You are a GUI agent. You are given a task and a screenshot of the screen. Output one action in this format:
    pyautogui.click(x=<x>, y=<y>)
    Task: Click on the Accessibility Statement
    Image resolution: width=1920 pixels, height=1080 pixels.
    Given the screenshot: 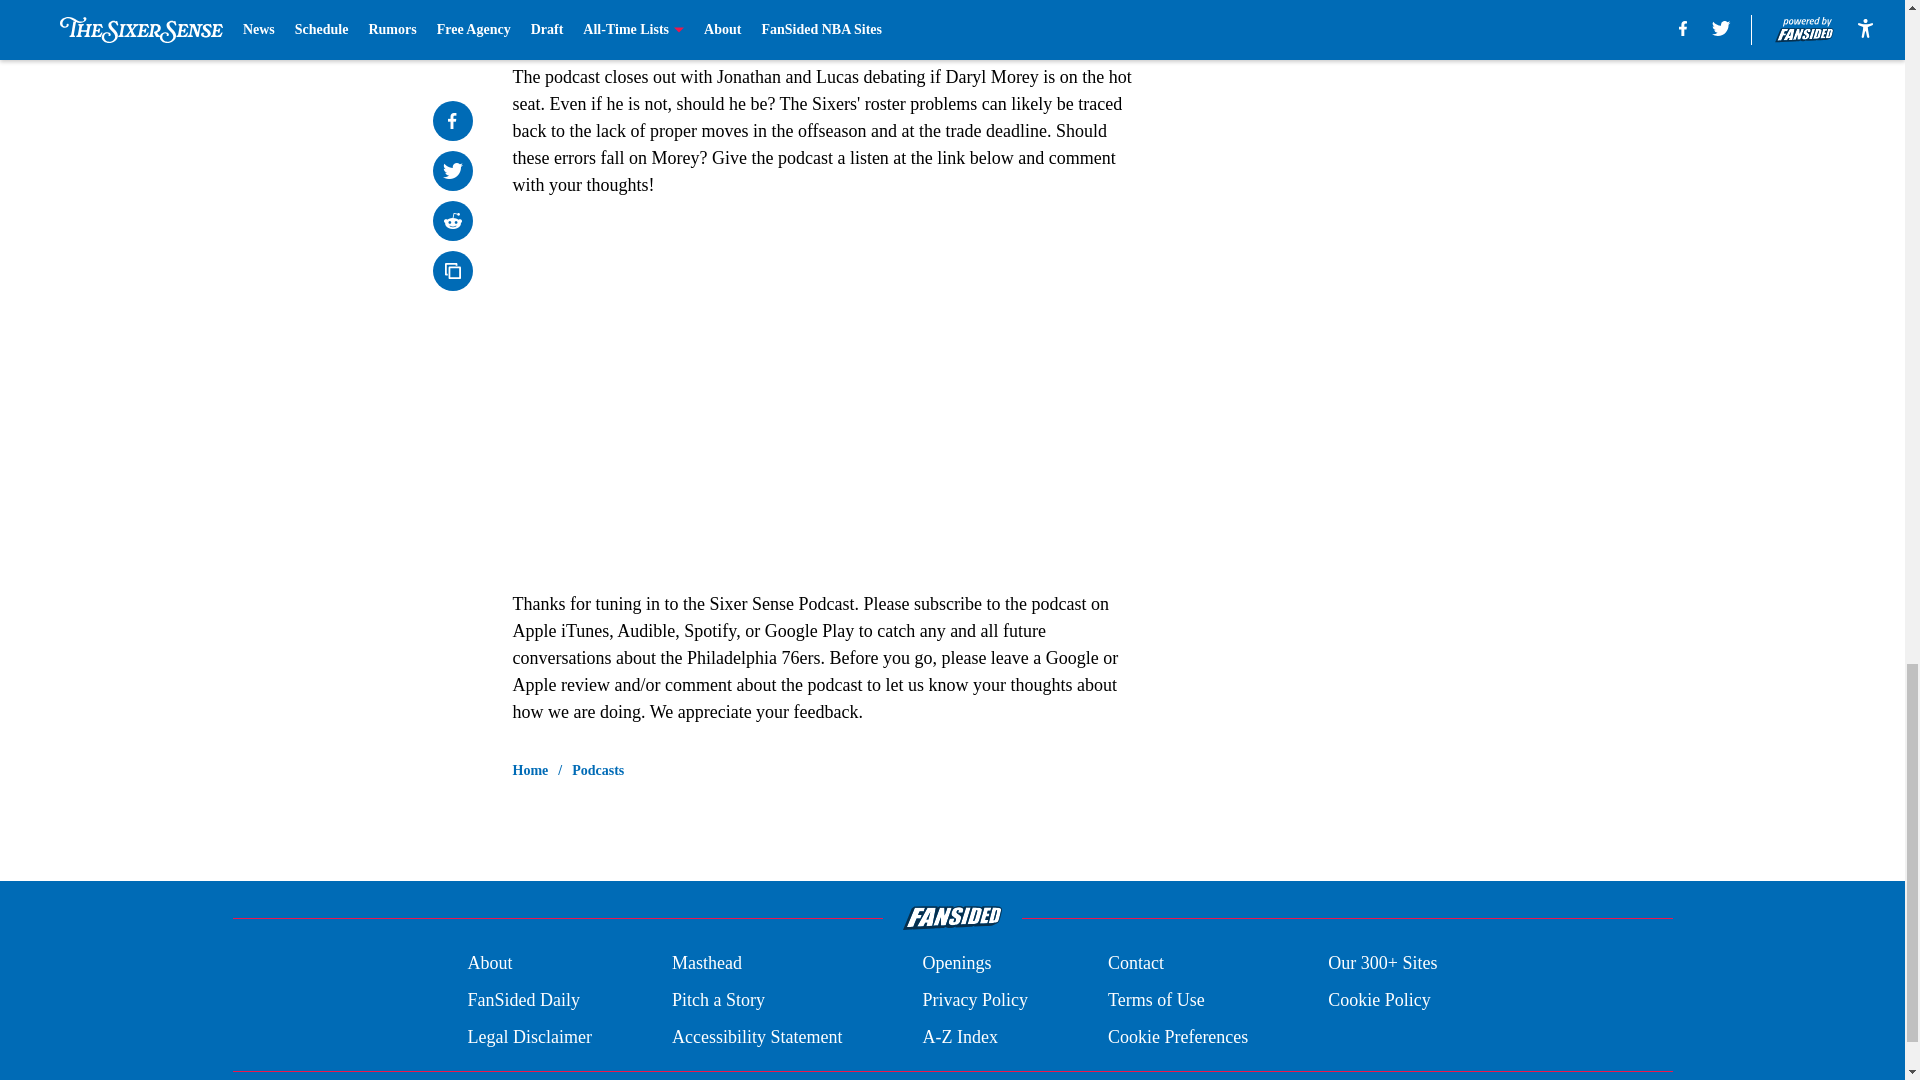 What is the action you would take?
    pyautogui.click(x=757, y=1036)
    